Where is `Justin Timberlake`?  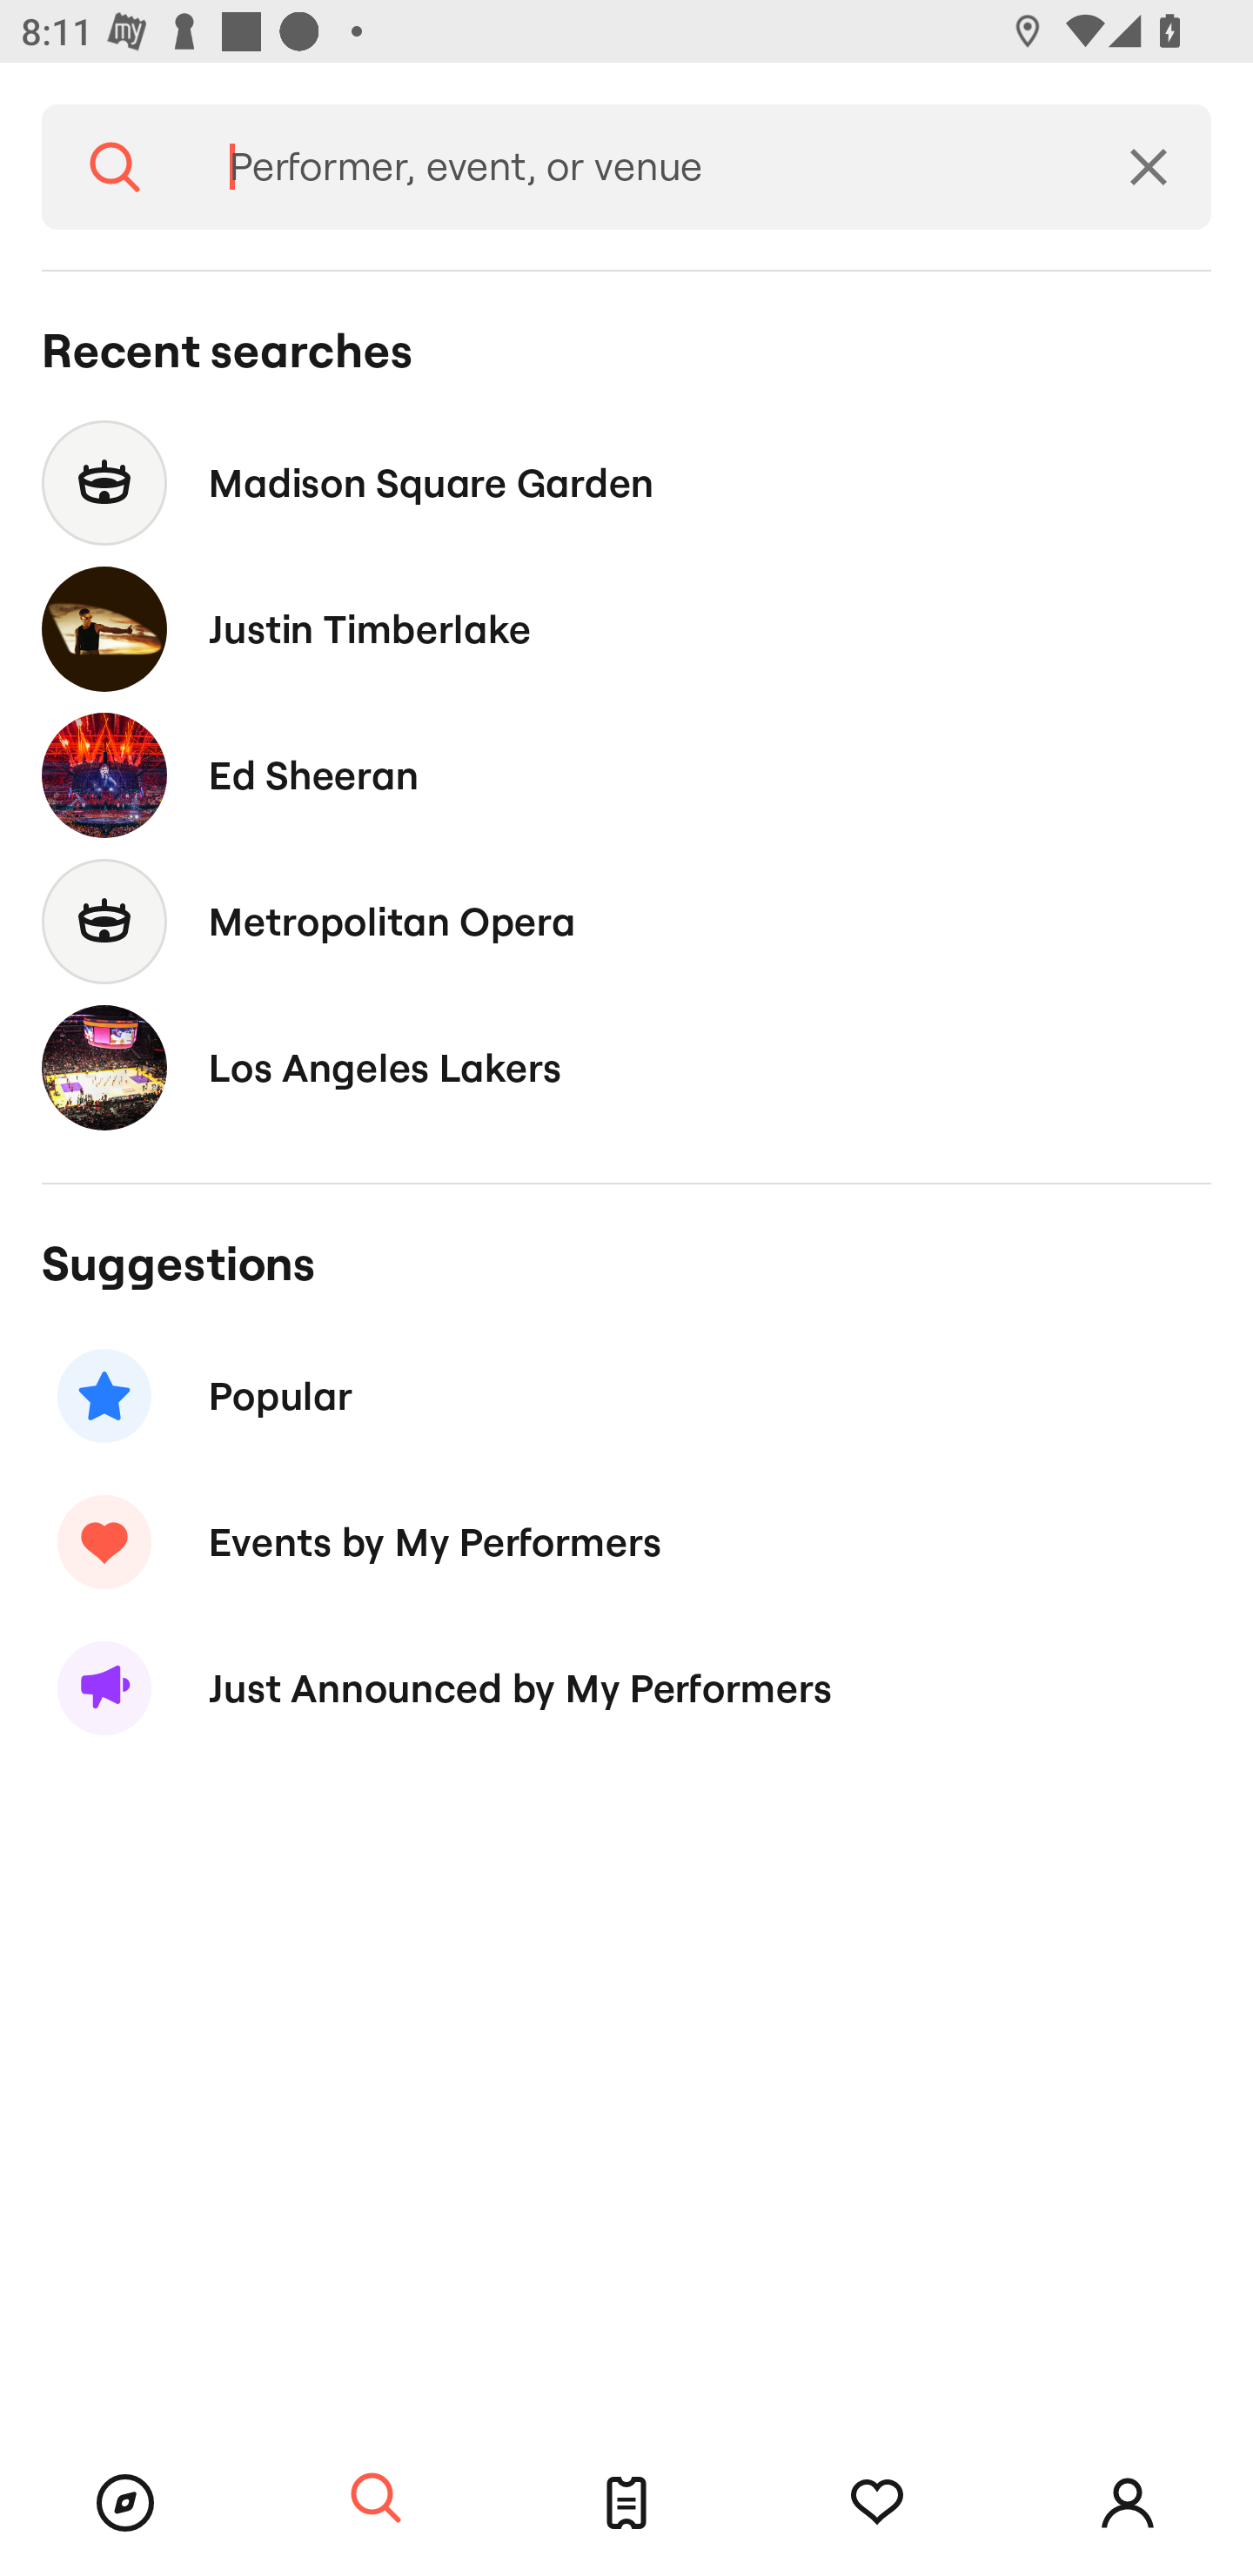
Justin Timberlake is located at coordinates (626, 630).